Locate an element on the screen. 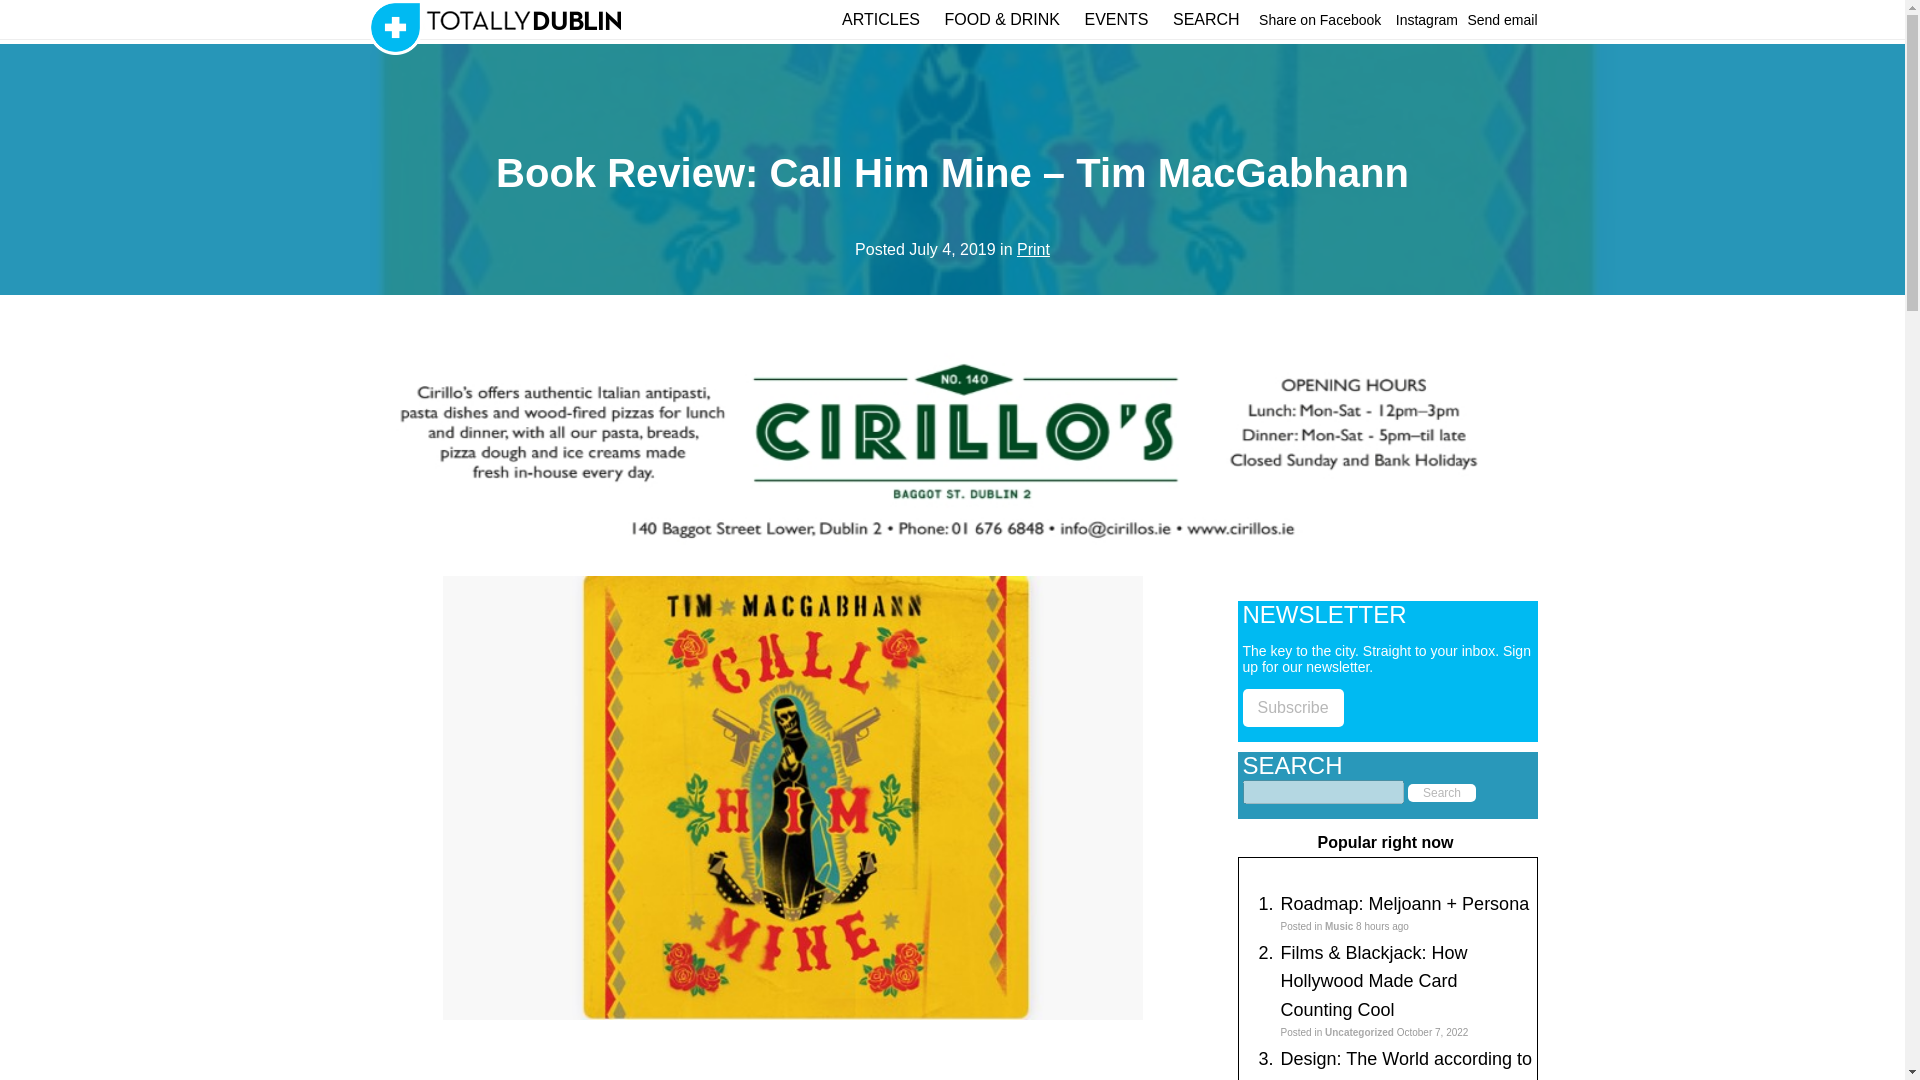  Print is located at coordinates (1034, 249).